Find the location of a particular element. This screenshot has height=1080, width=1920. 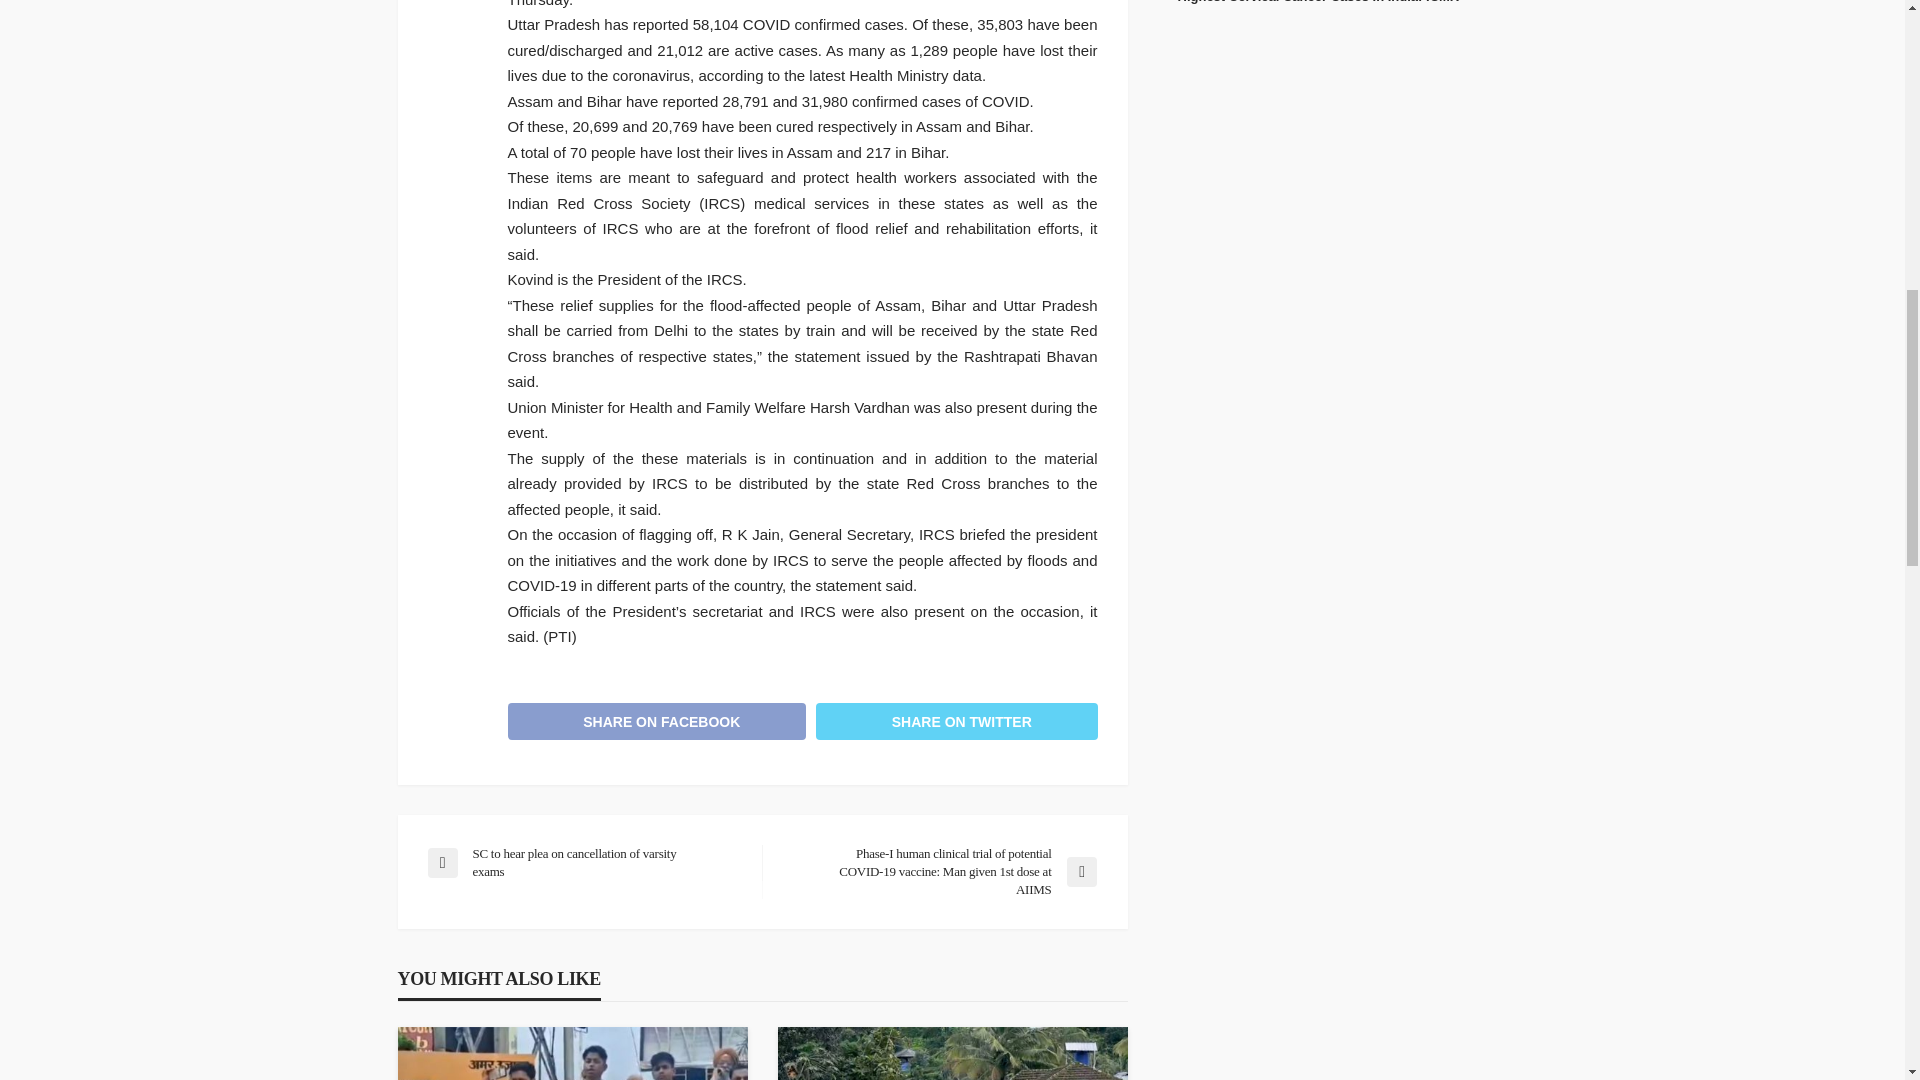

SC to hear plea on cancellation of varsity exams is located at coordinates (584, 862).